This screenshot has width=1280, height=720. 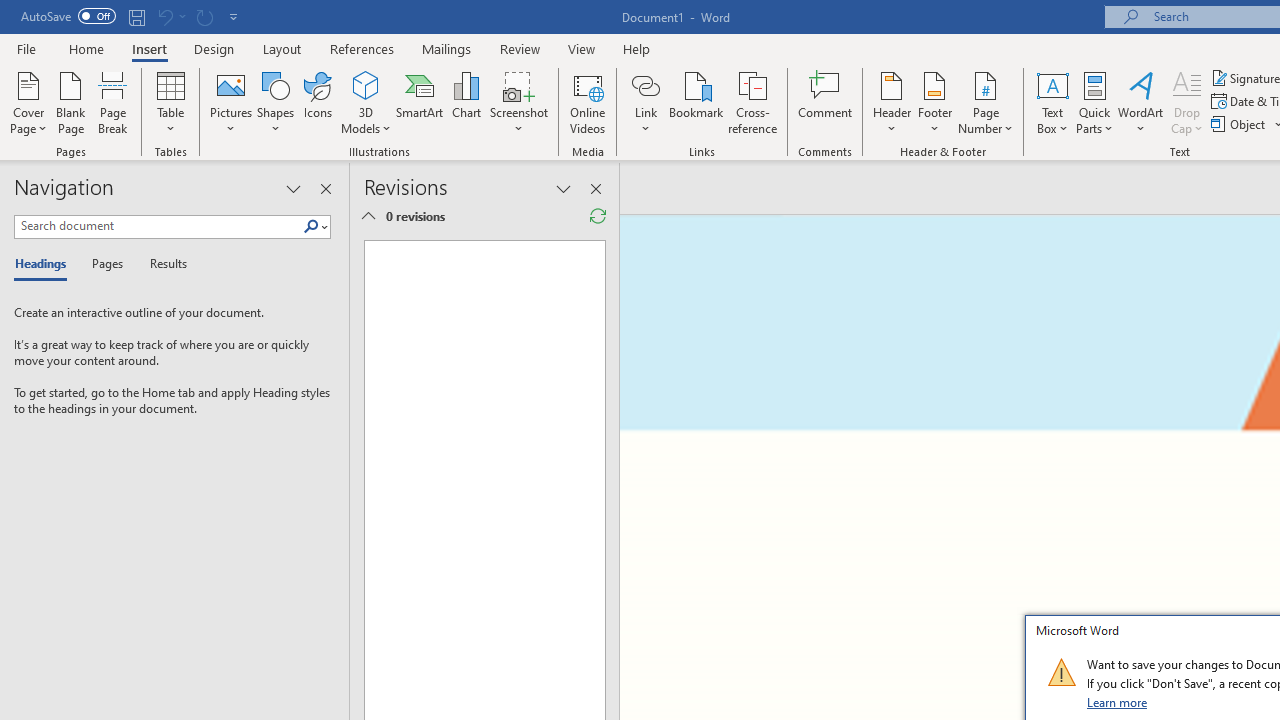 What do you see at coordinates (28, 102) in the screenshot?
I see `Cover Page` at bounding box center [28, 102].